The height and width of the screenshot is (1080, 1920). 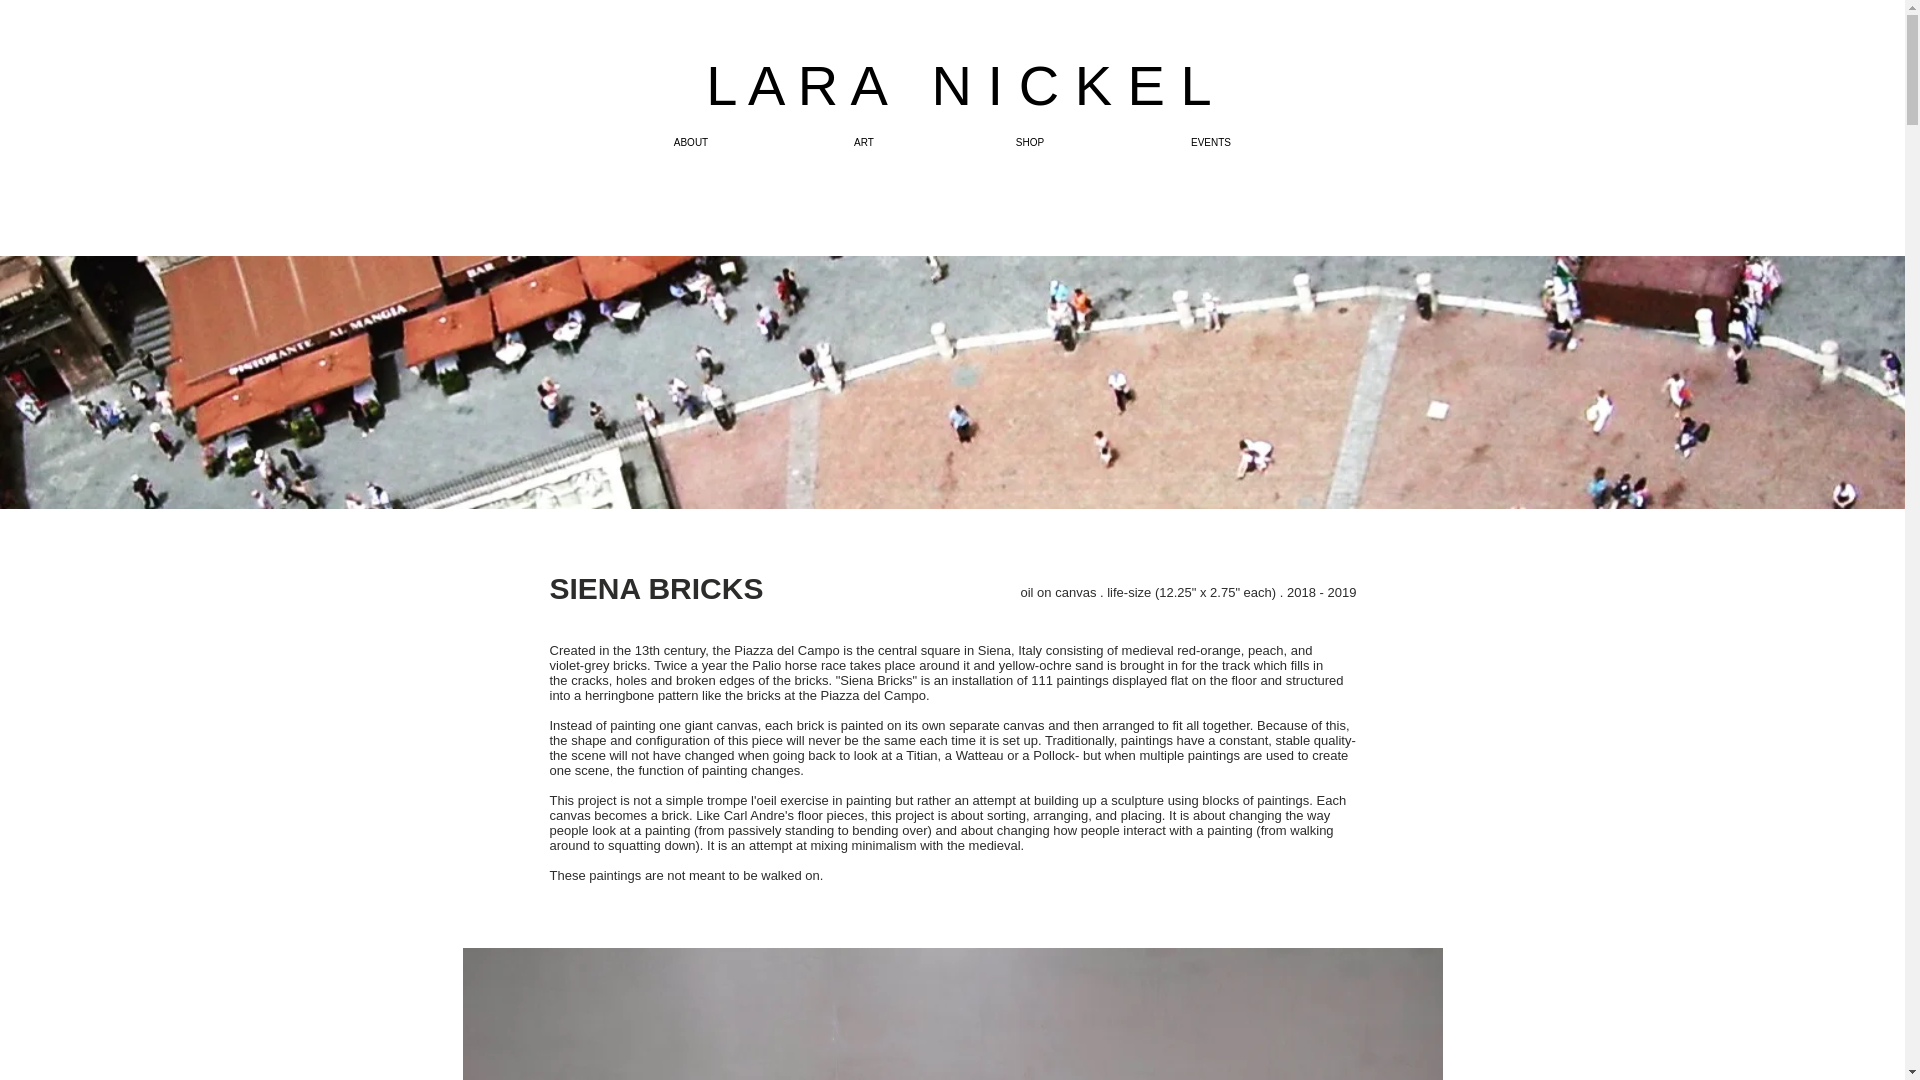 I want to click on ABOUT, so click(x=690, y=142).